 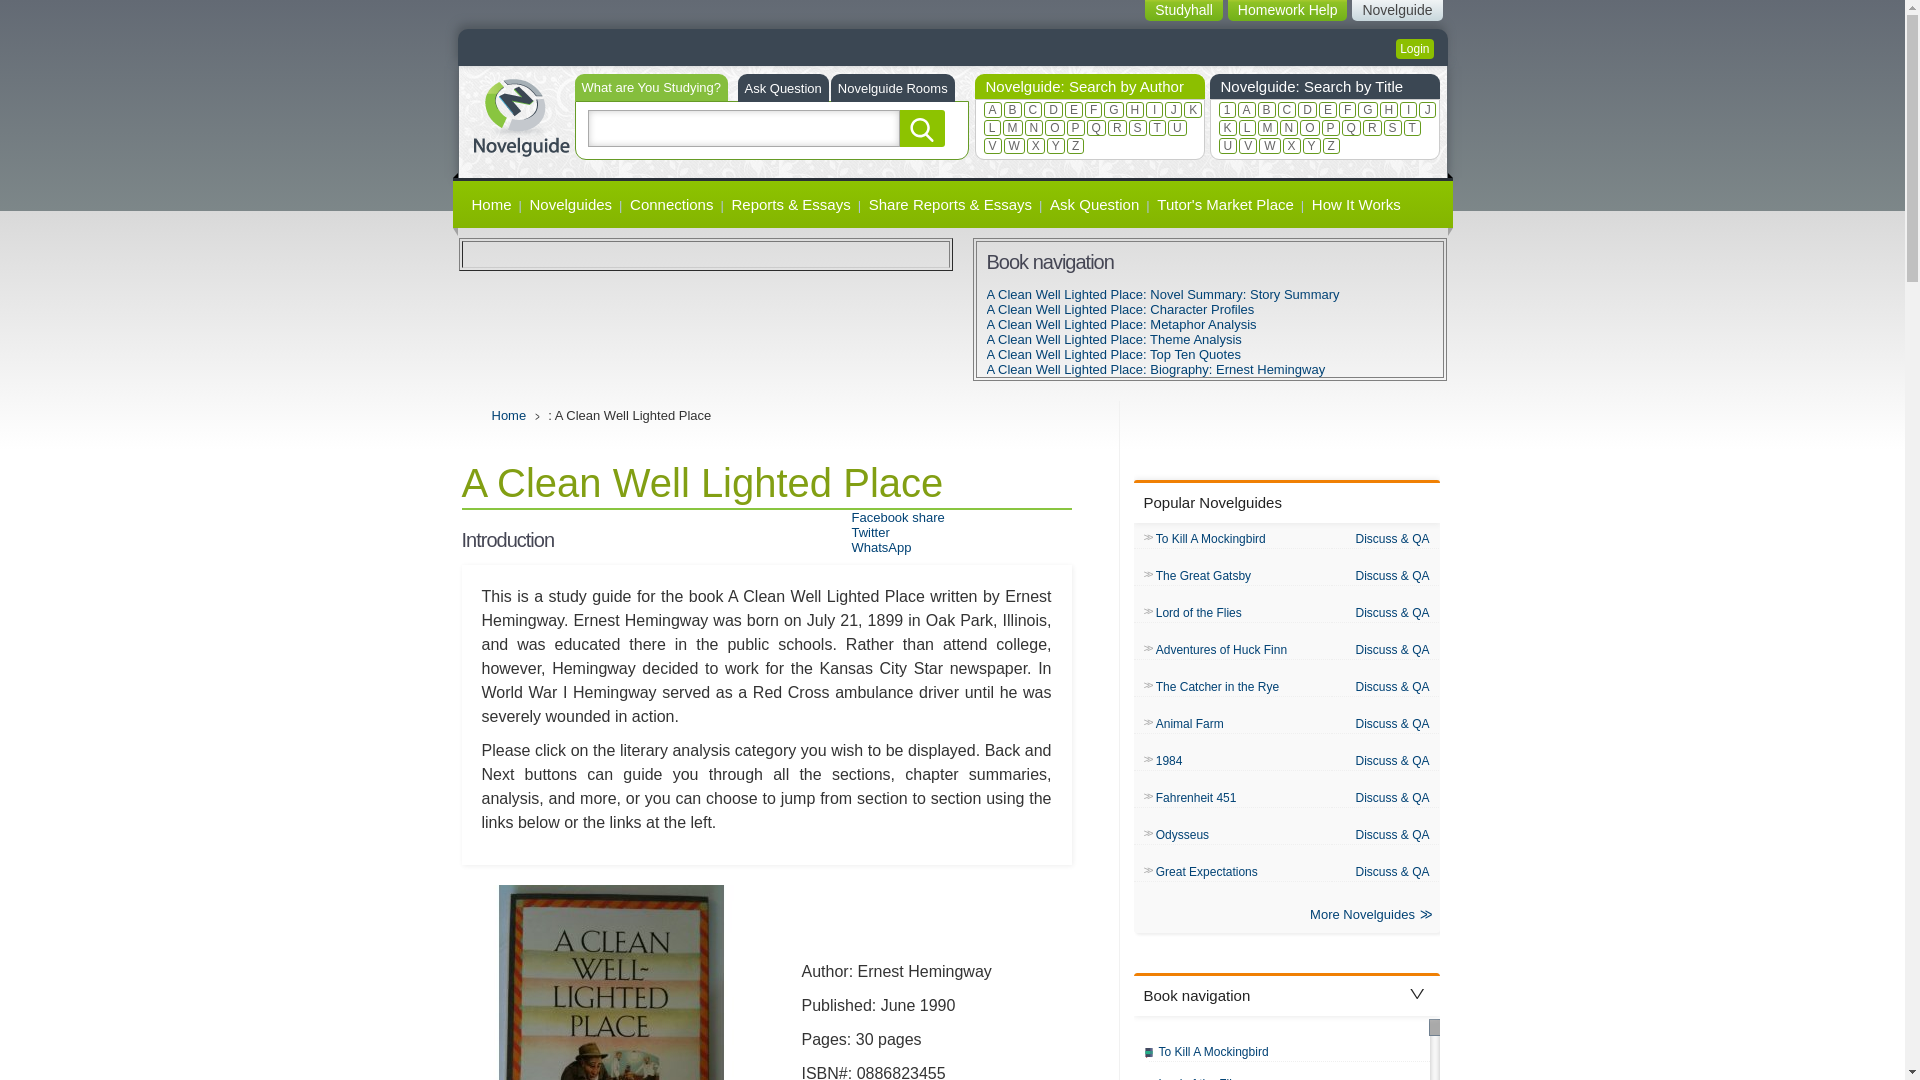 I want to click on Homework Help, so click(x=1288, y=10).